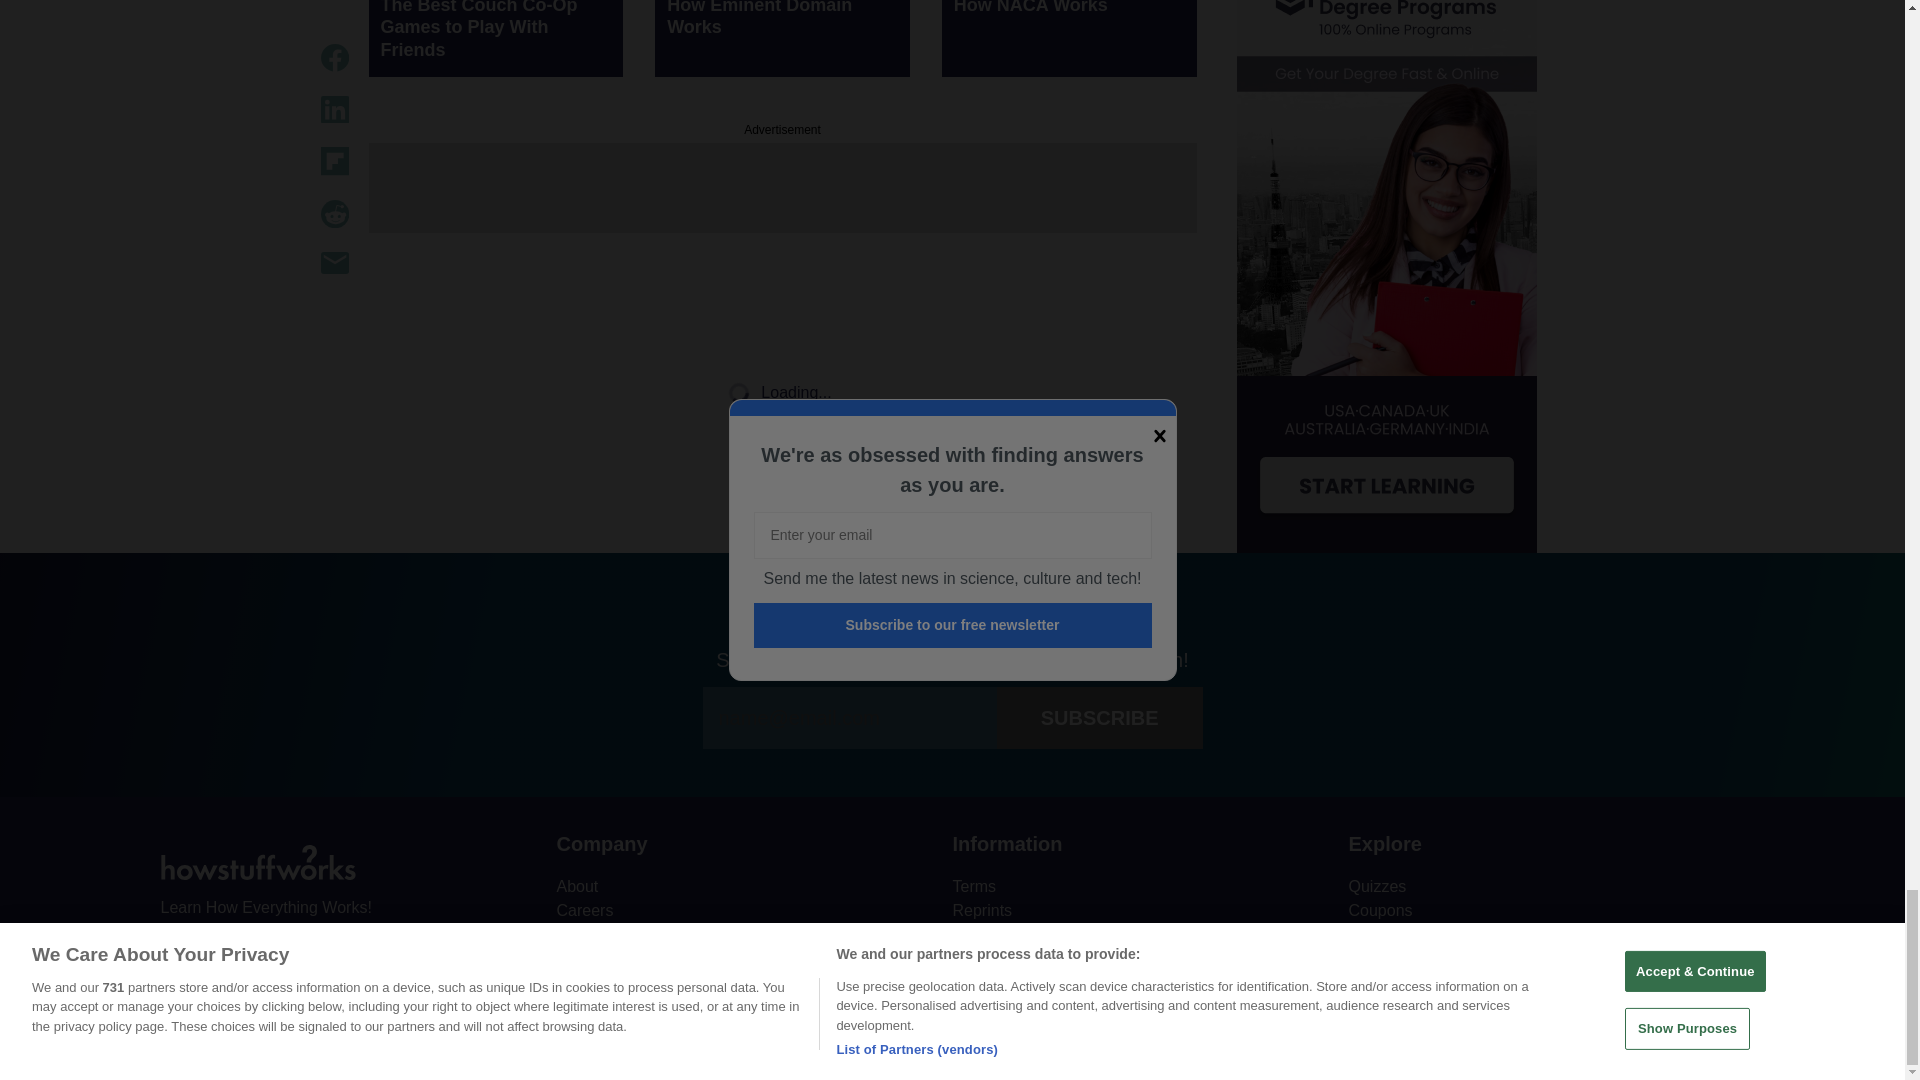  I want to click on Visit HowStuffWorks on Facebook, so click(177, 954).